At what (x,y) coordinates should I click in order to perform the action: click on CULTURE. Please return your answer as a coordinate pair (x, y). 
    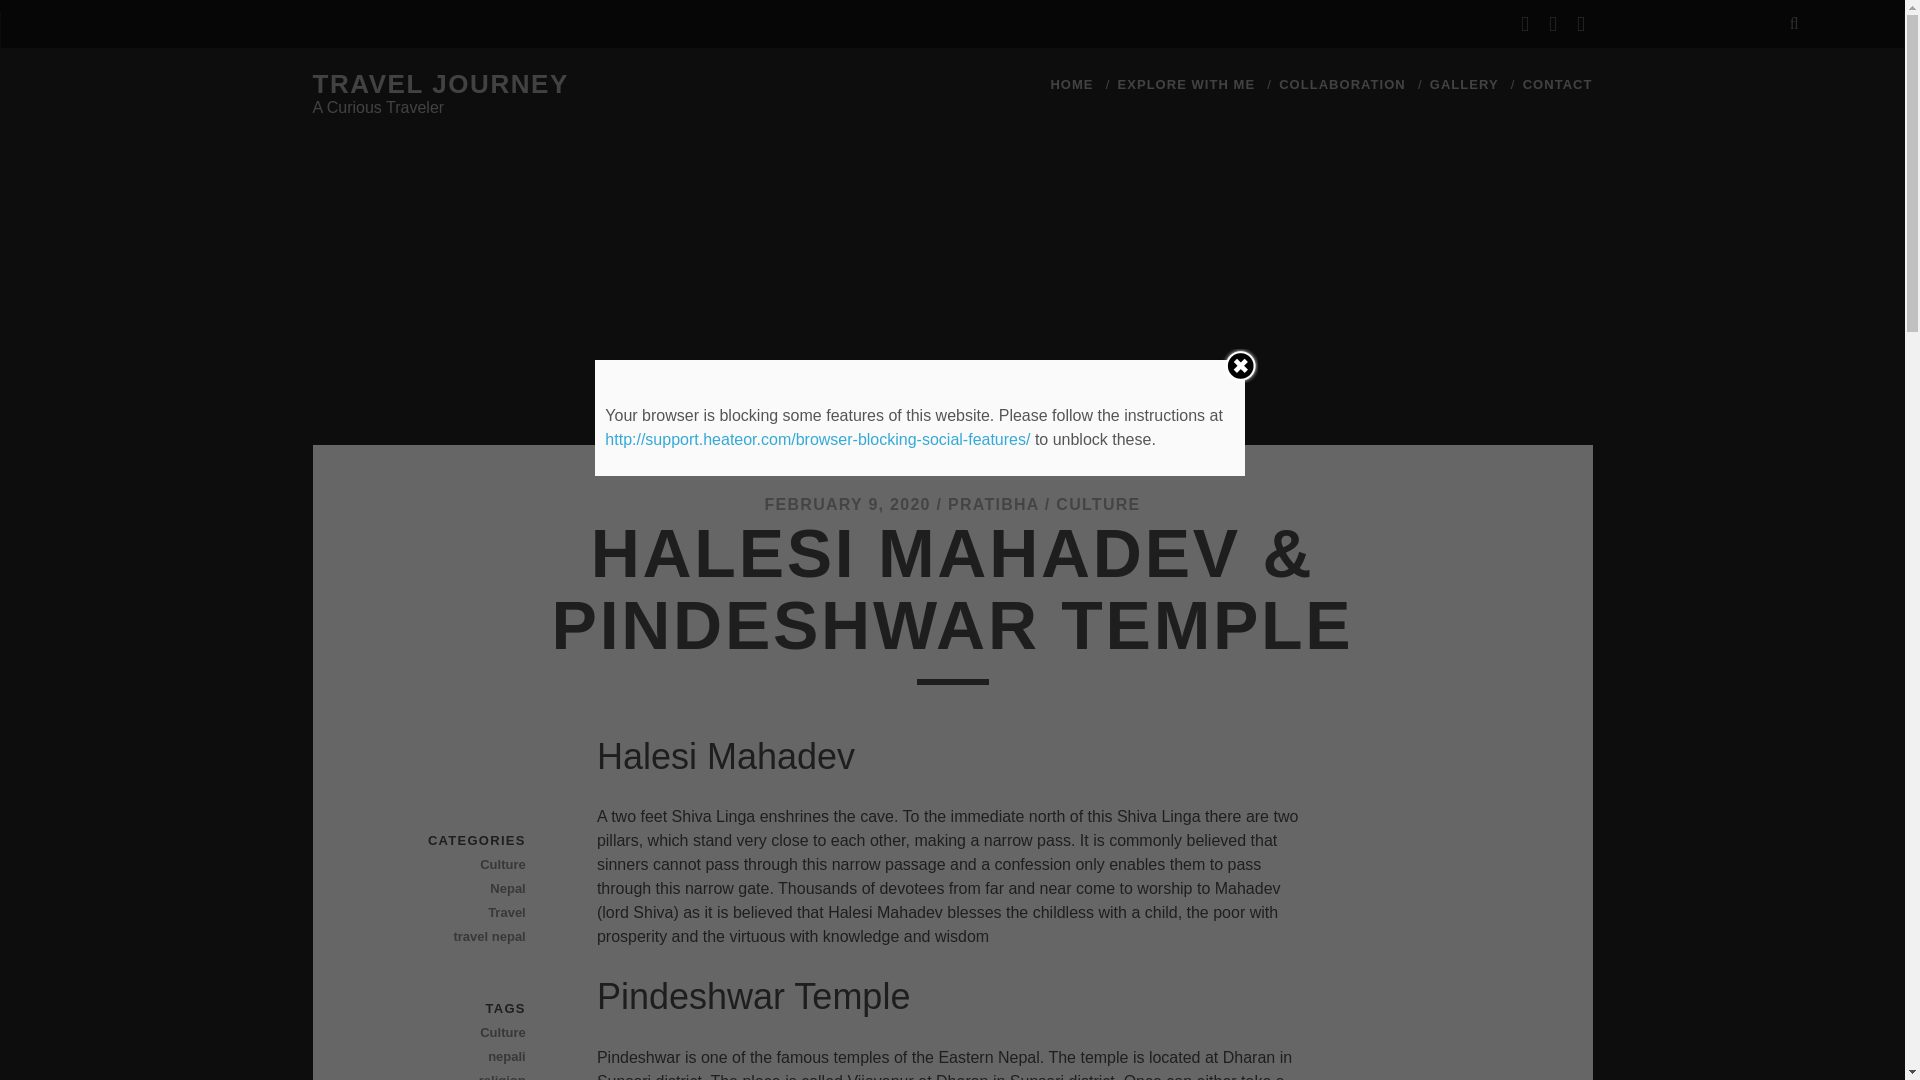
    Looking at the image, I should click on (1098, 504).